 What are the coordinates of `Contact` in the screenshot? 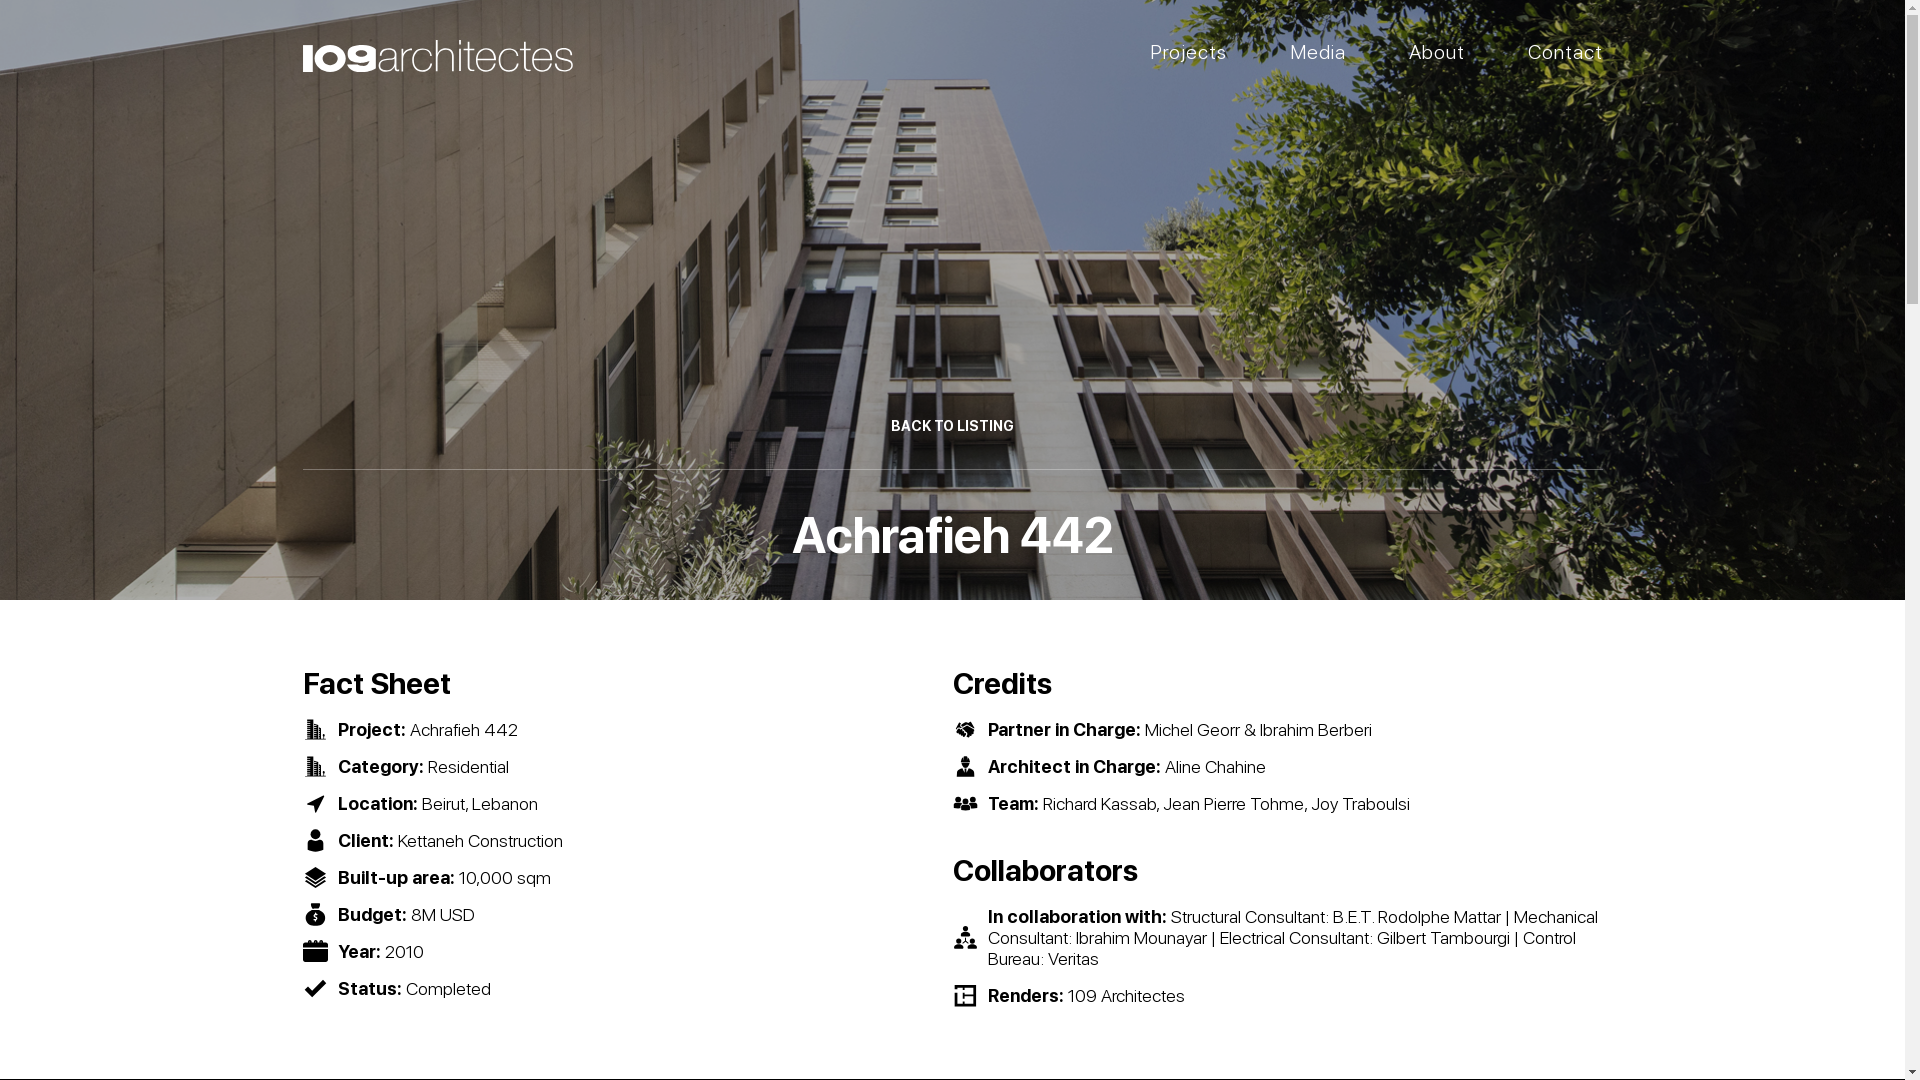 It's located at (1566, 54).